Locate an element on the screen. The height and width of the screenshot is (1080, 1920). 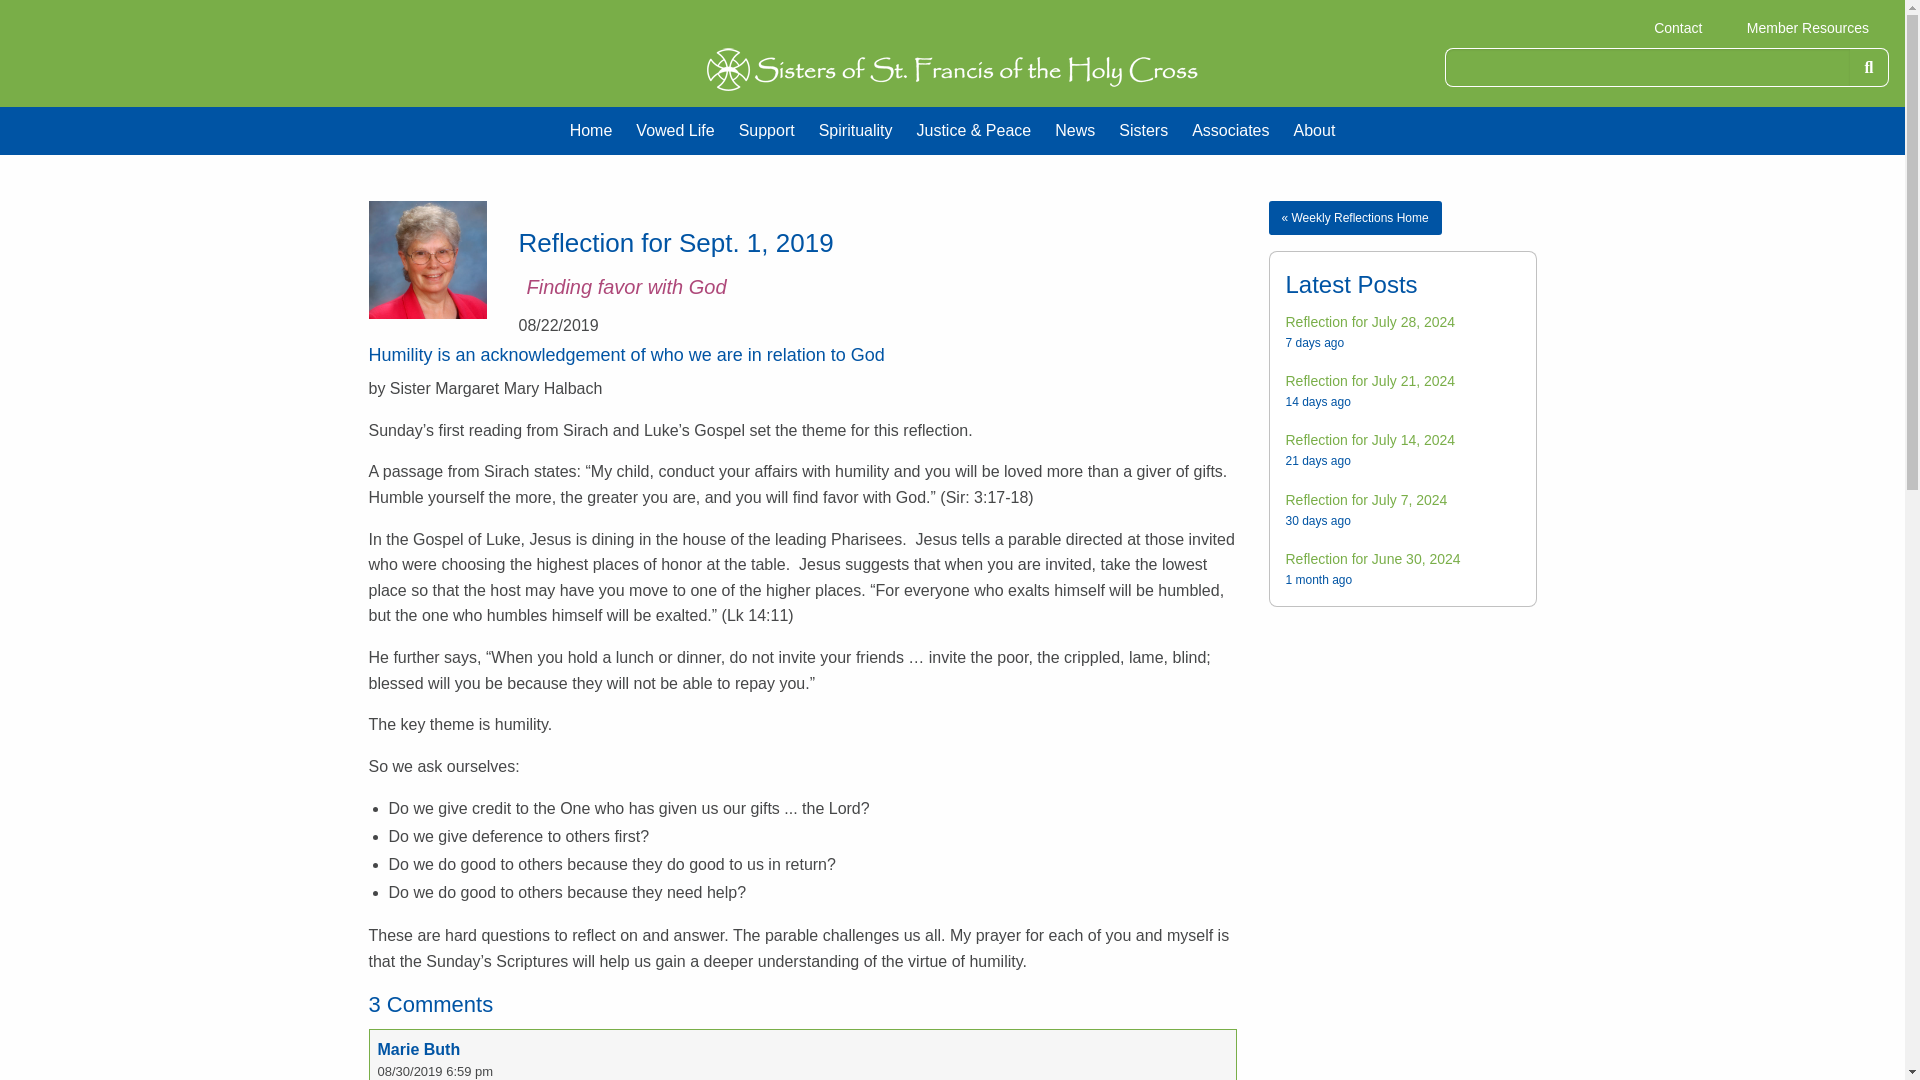
Vowed Life is located at coordinates (674, 130).